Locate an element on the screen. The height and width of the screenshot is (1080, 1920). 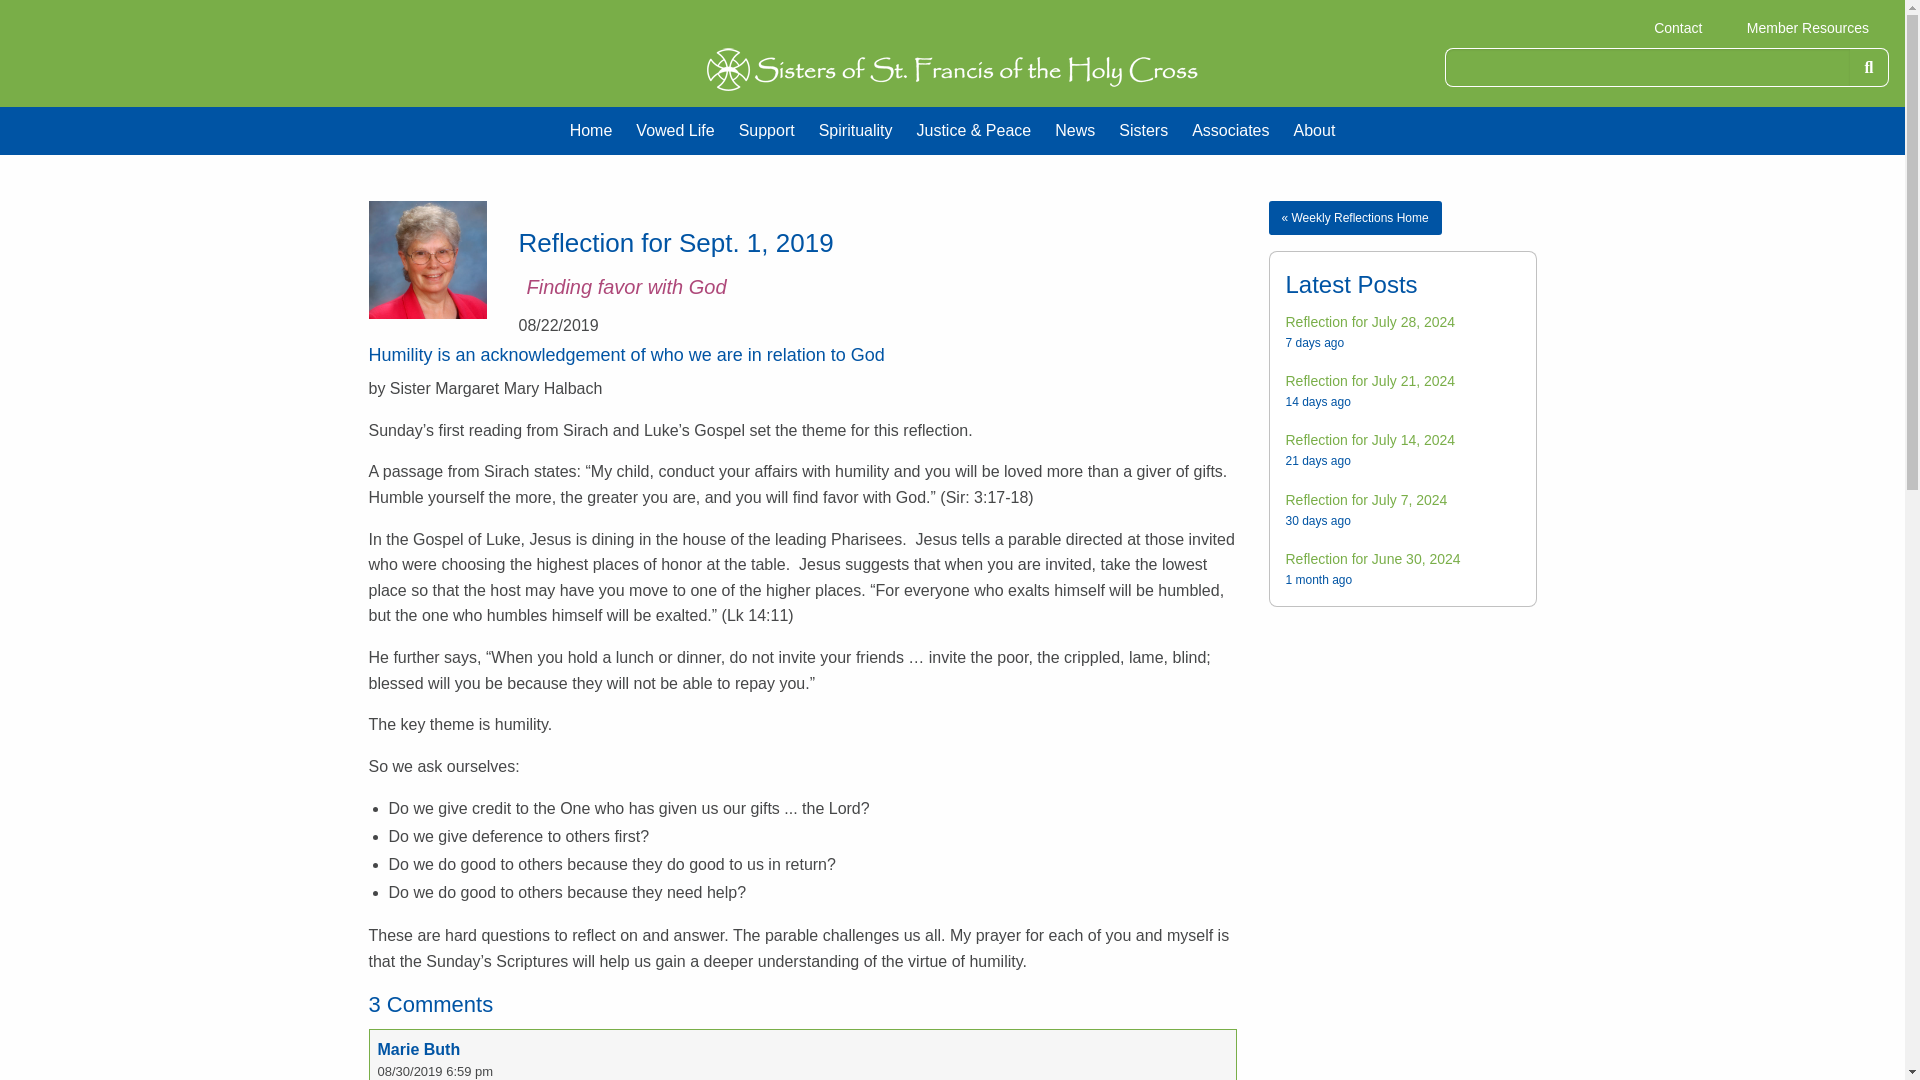
Vowed Life is located at coordinates (674, 130).